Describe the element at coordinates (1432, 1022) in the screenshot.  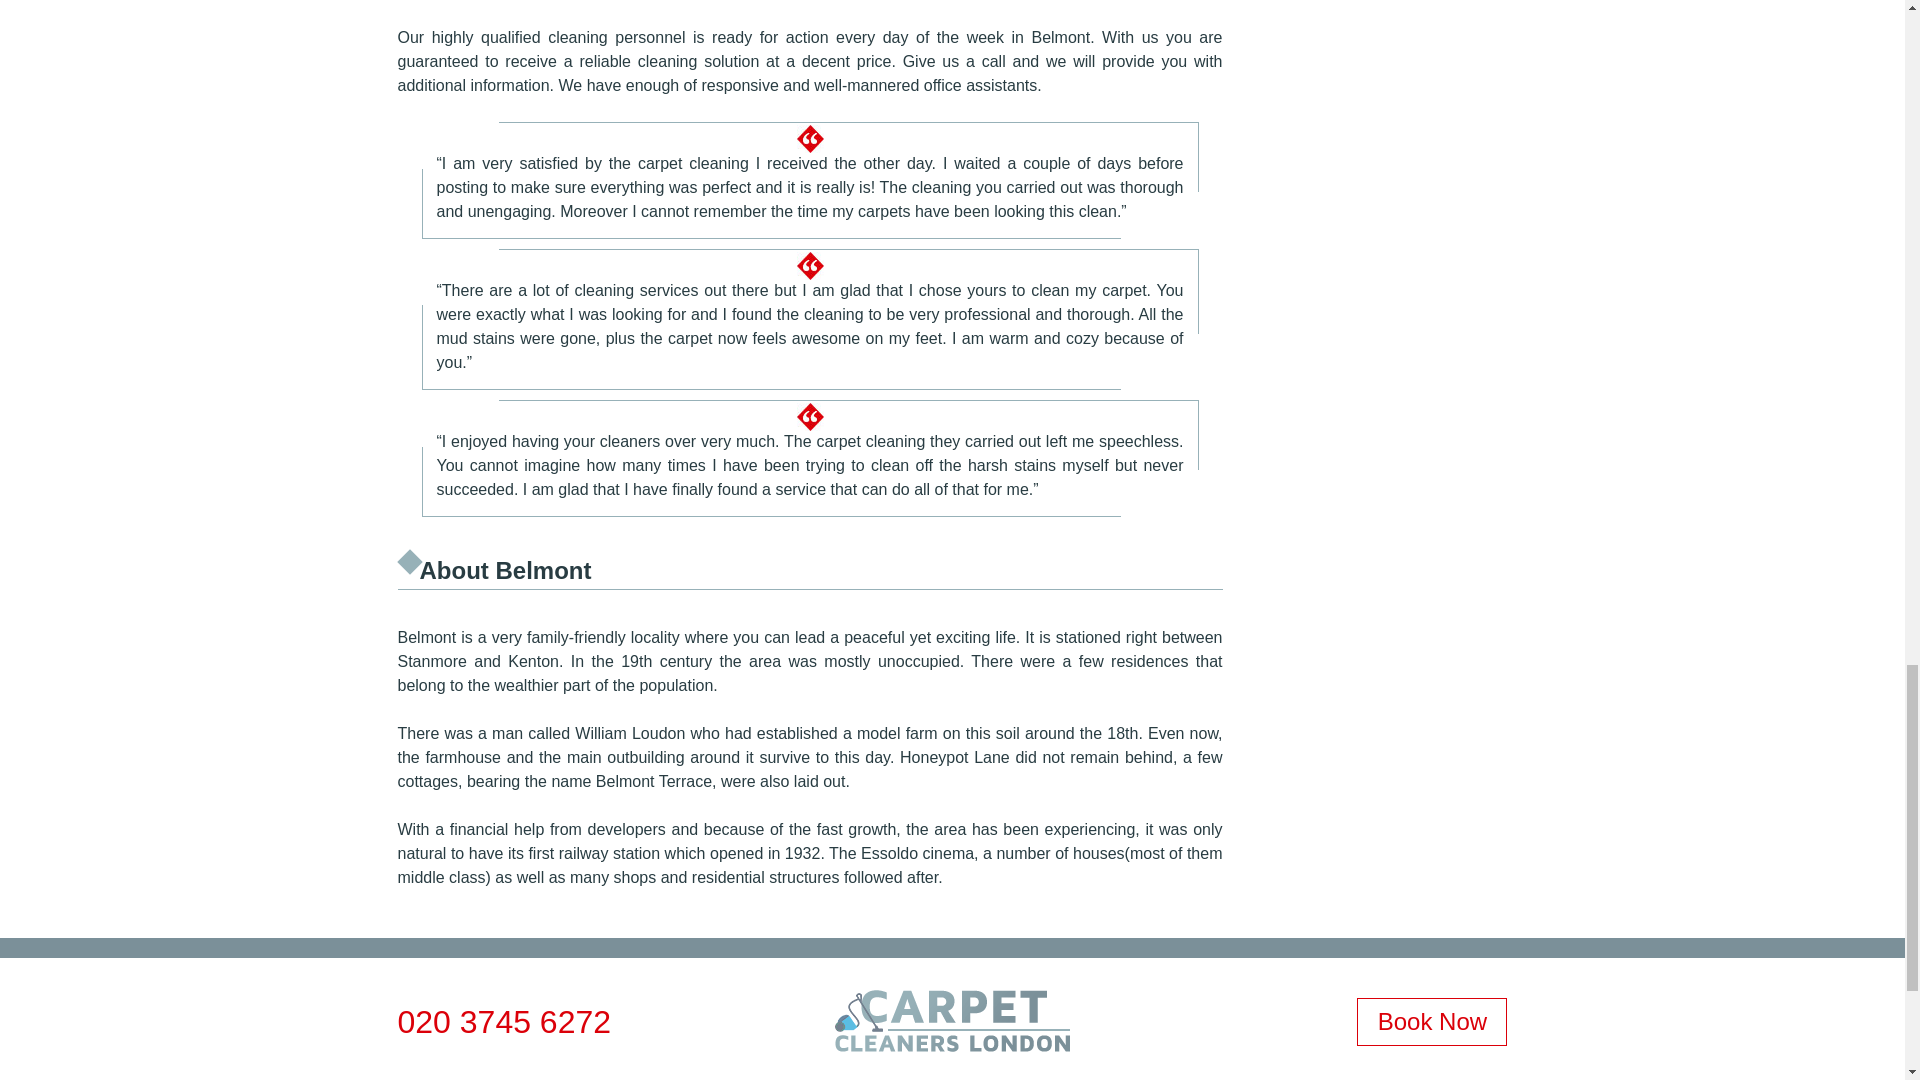
I see `Book Now` at that location.